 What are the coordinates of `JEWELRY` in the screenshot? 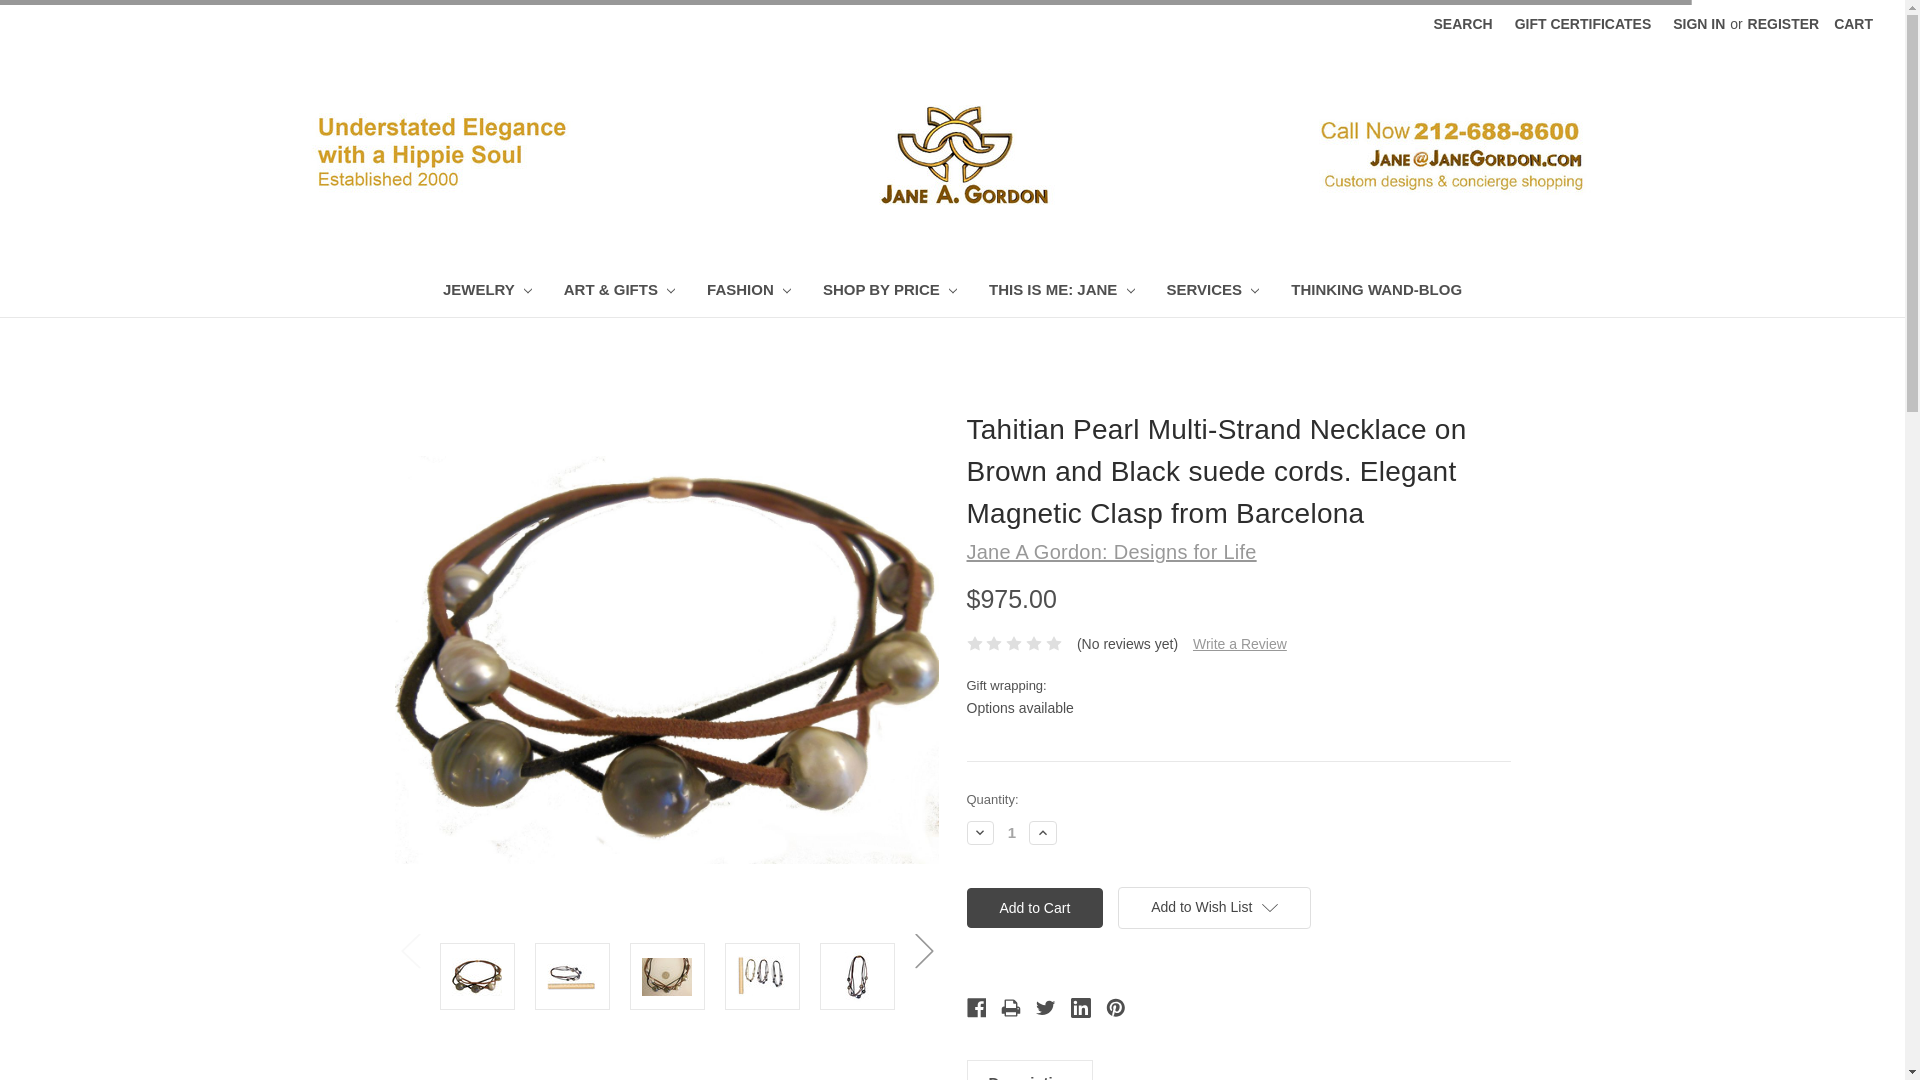 It's located at (486, 292).